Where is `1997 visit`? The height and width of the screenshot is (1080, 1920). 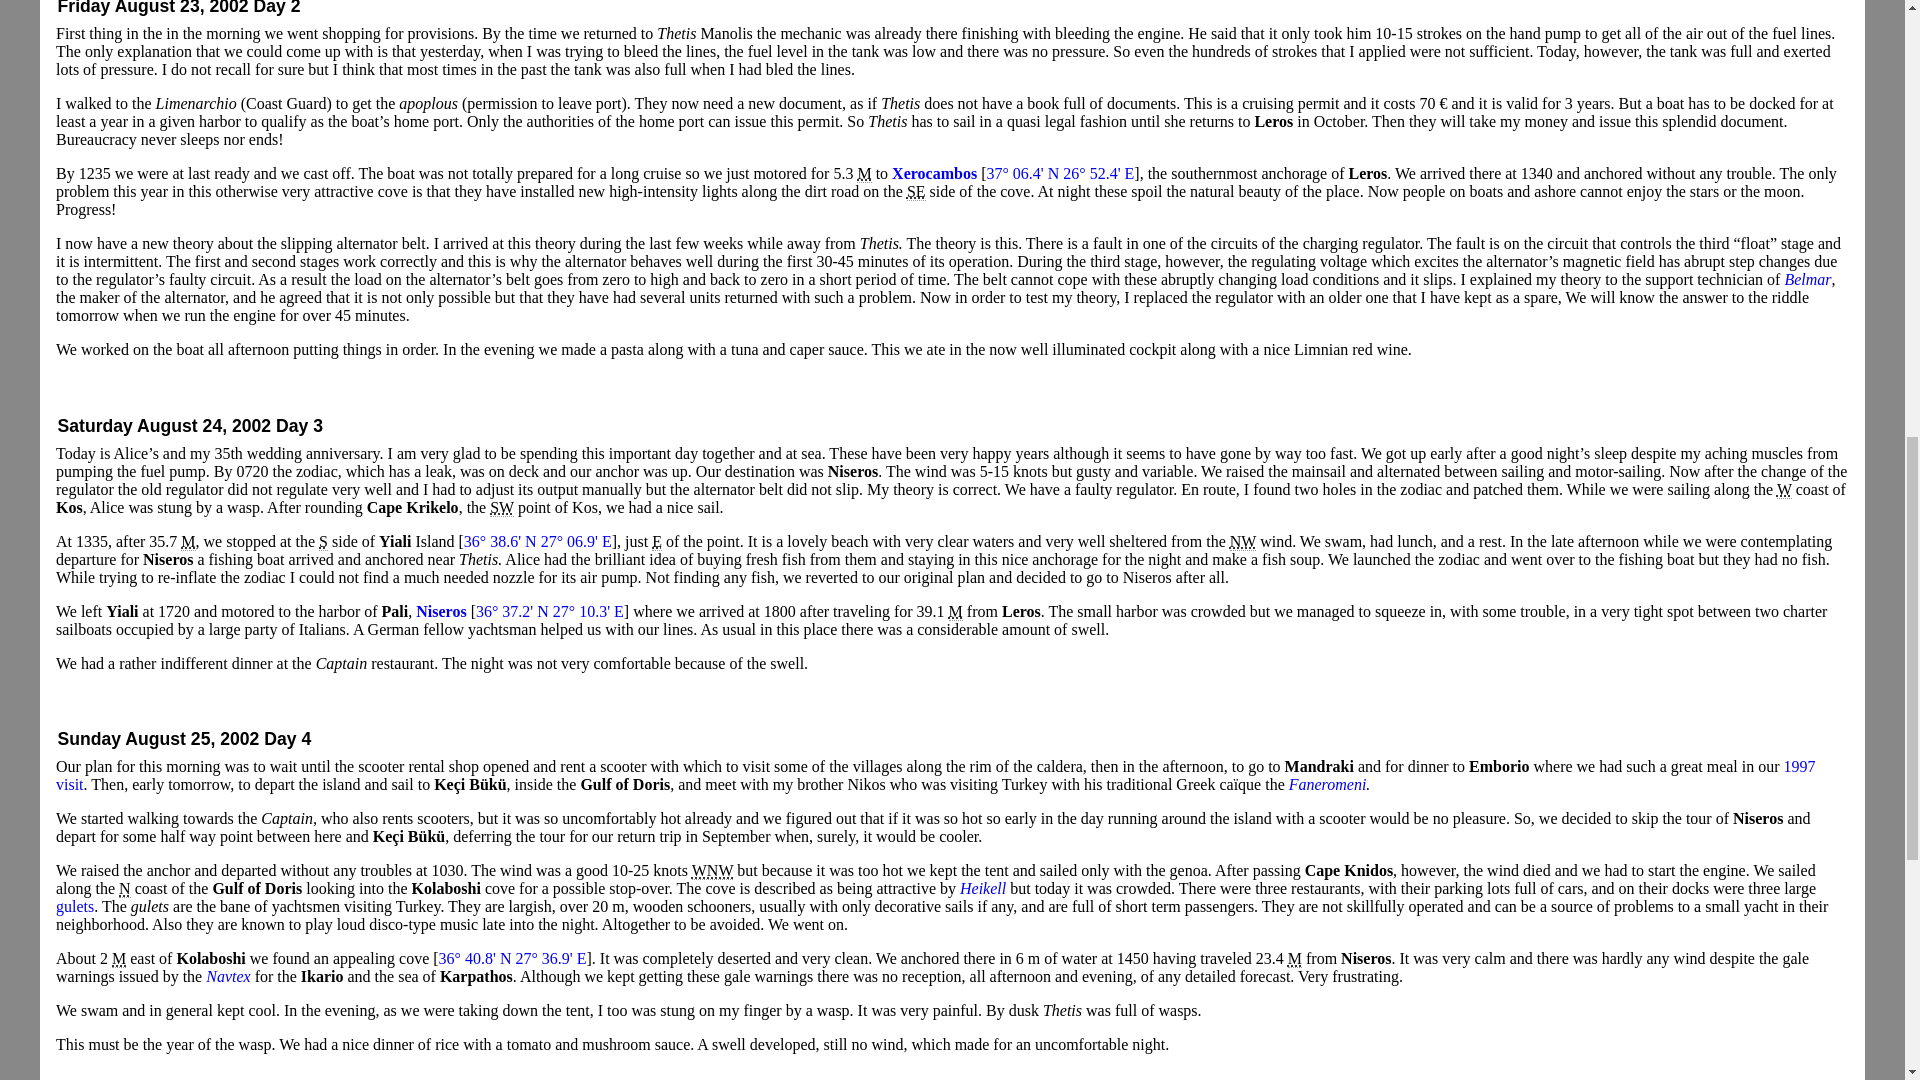 1997 visit is located at coordinates (936, 775).